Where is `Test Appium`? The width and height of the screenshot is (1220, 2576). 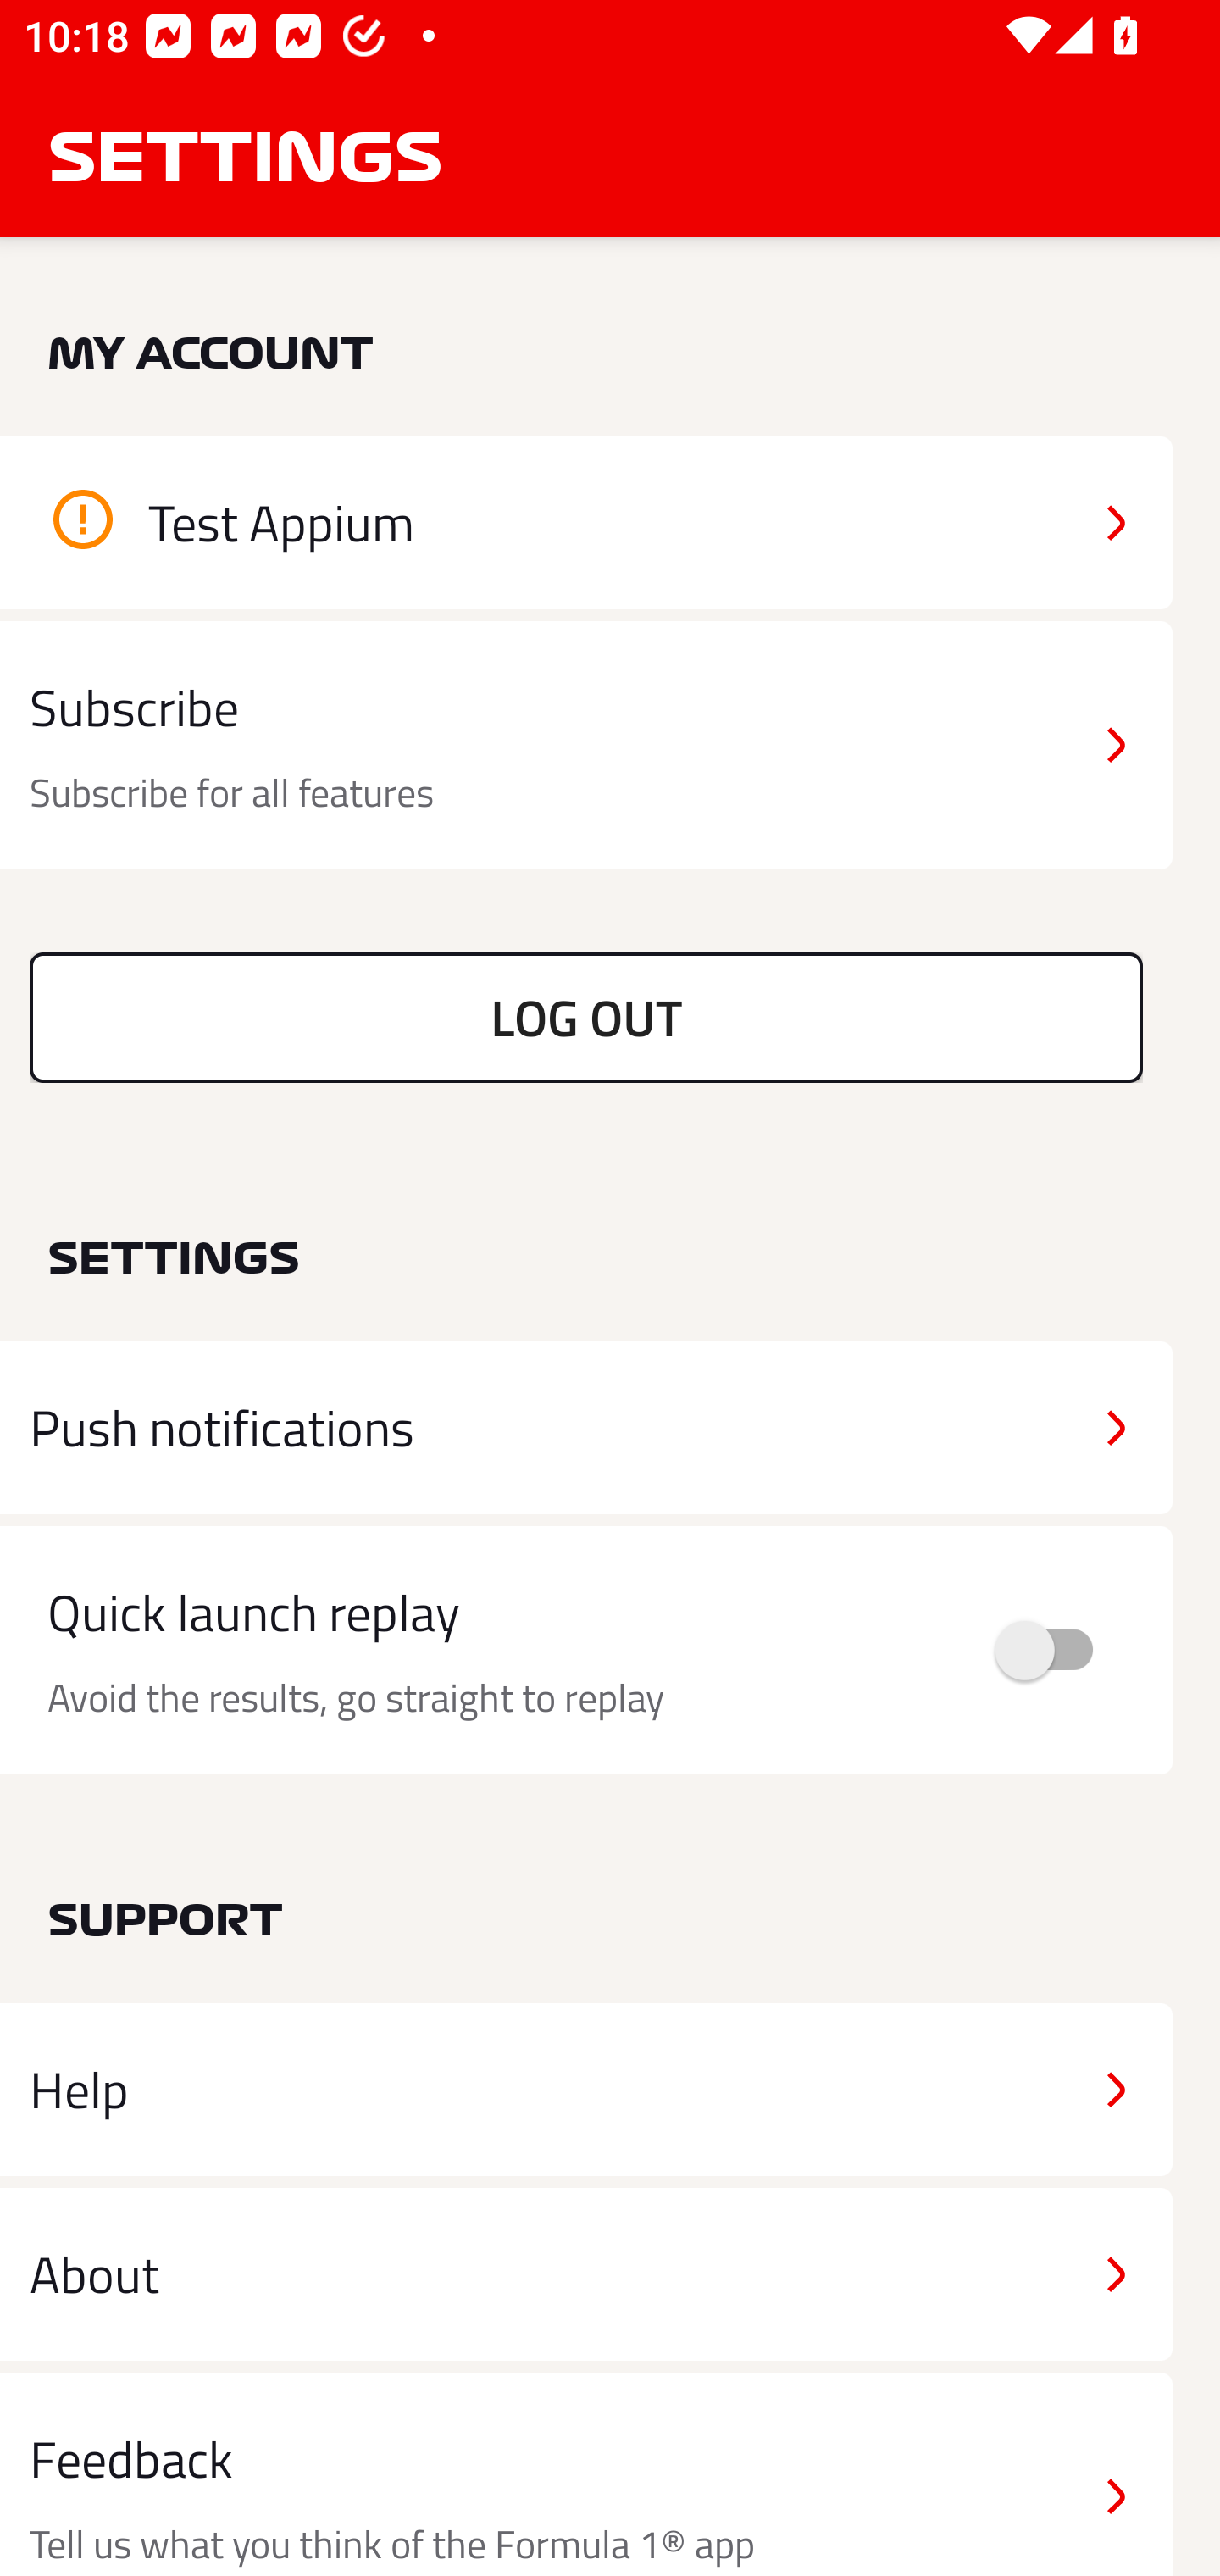 Test Appium is located at coordinates (586, 522).